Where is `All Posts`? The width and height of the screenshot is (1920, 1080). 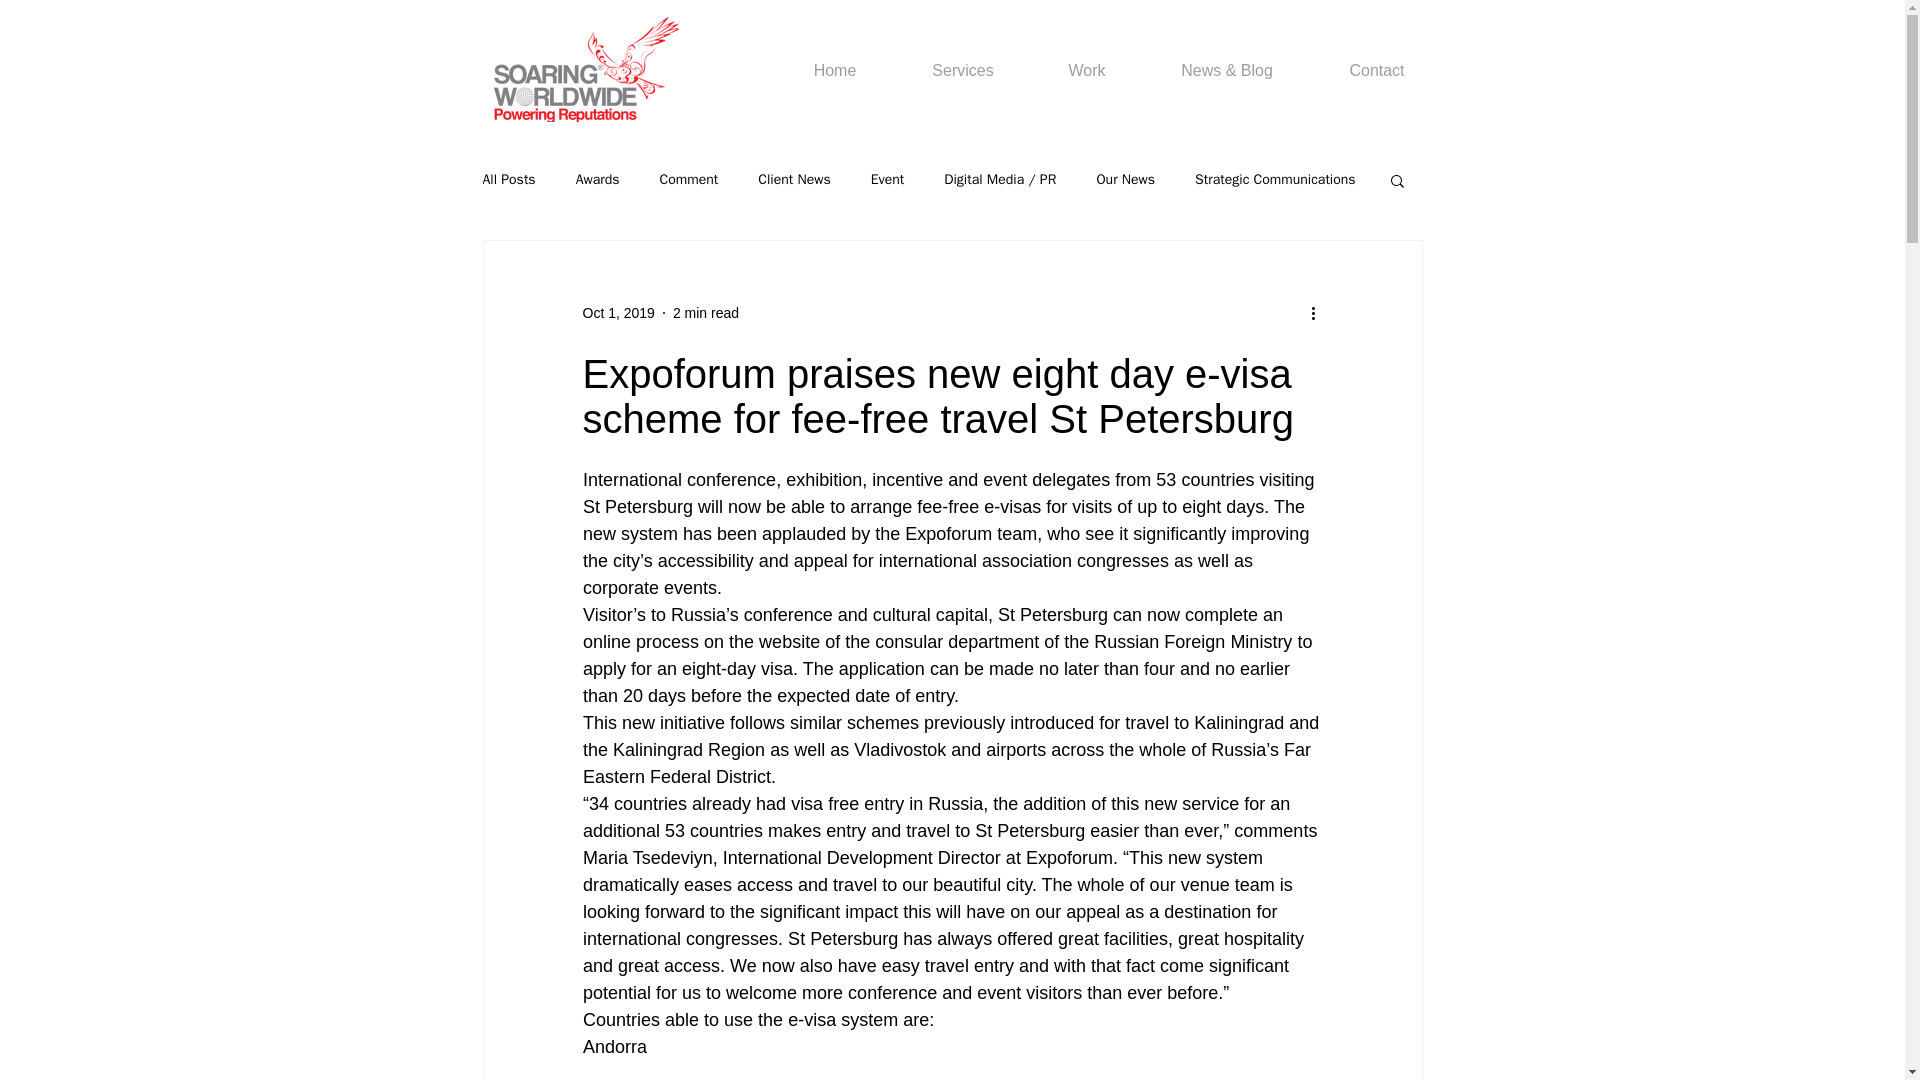 All Posts is located at coordinates (508, 180).